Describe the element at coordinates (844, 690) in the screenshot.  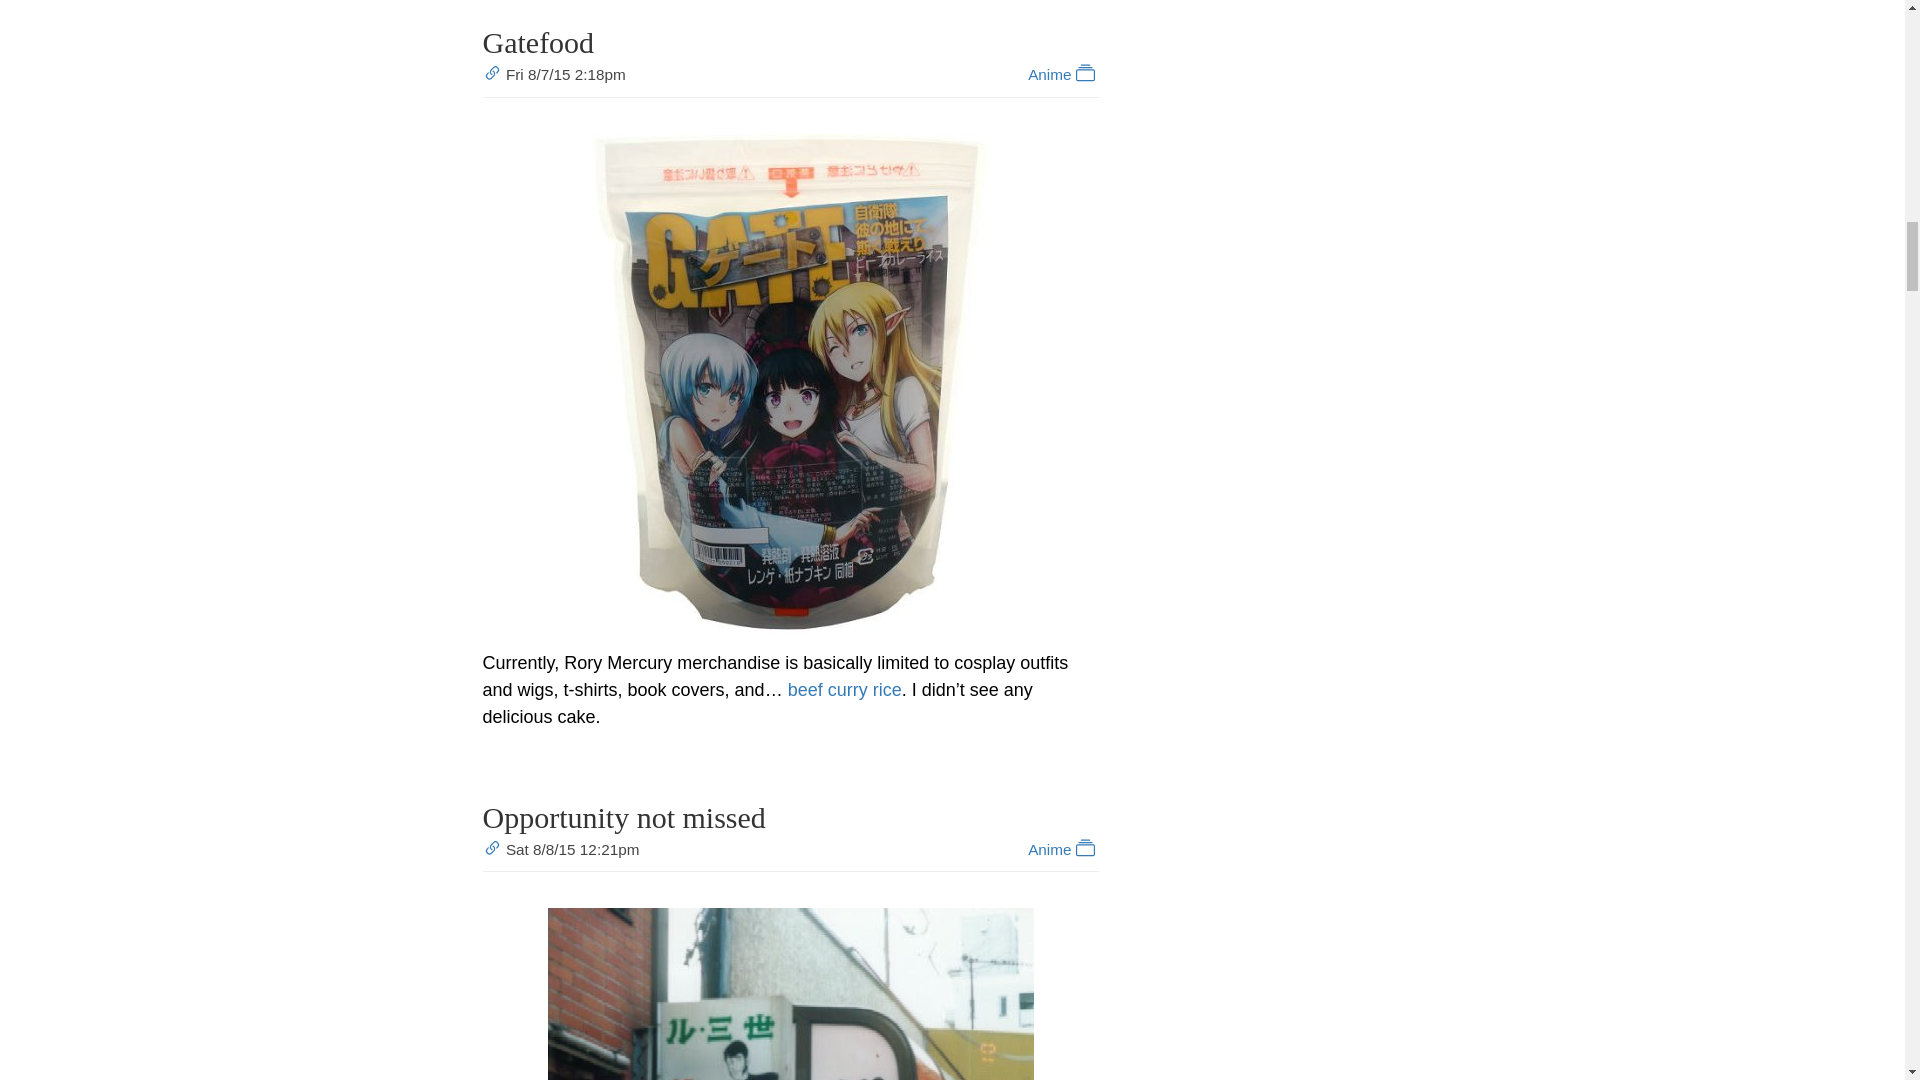
I see `beef curry rice` at that location.